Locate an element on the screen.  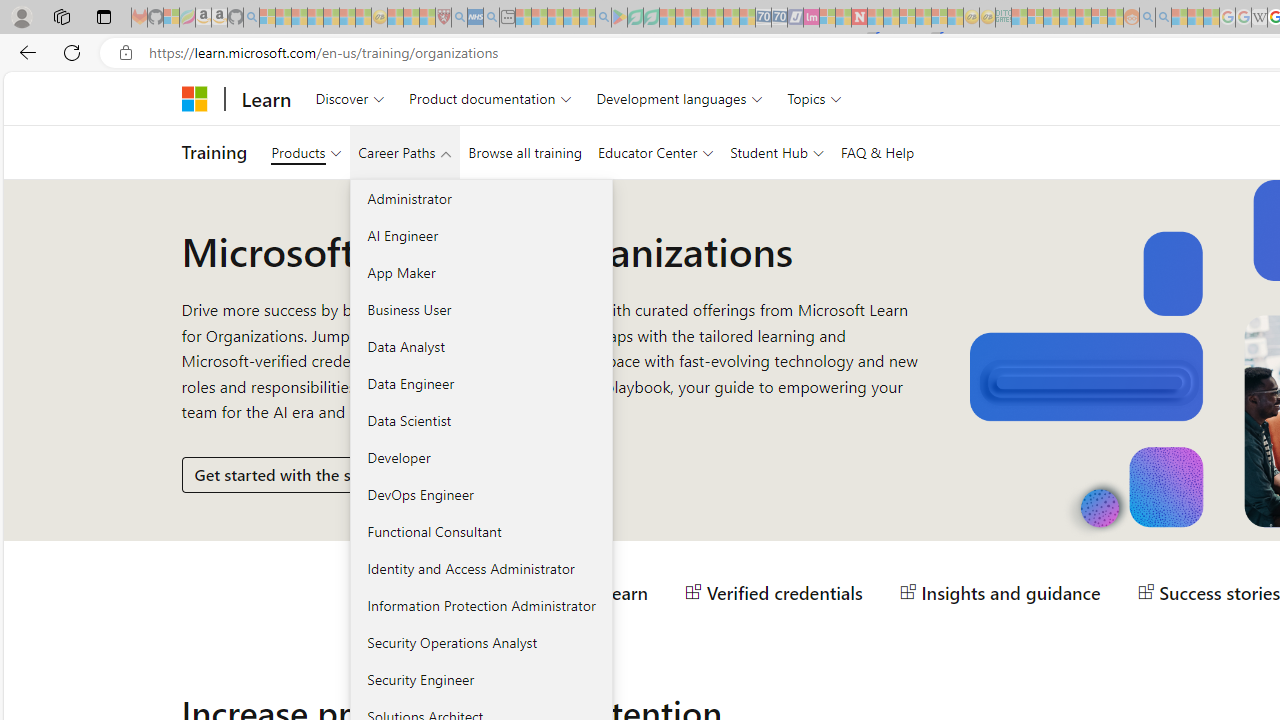
Career Paths is located at coordinates (404, 152).